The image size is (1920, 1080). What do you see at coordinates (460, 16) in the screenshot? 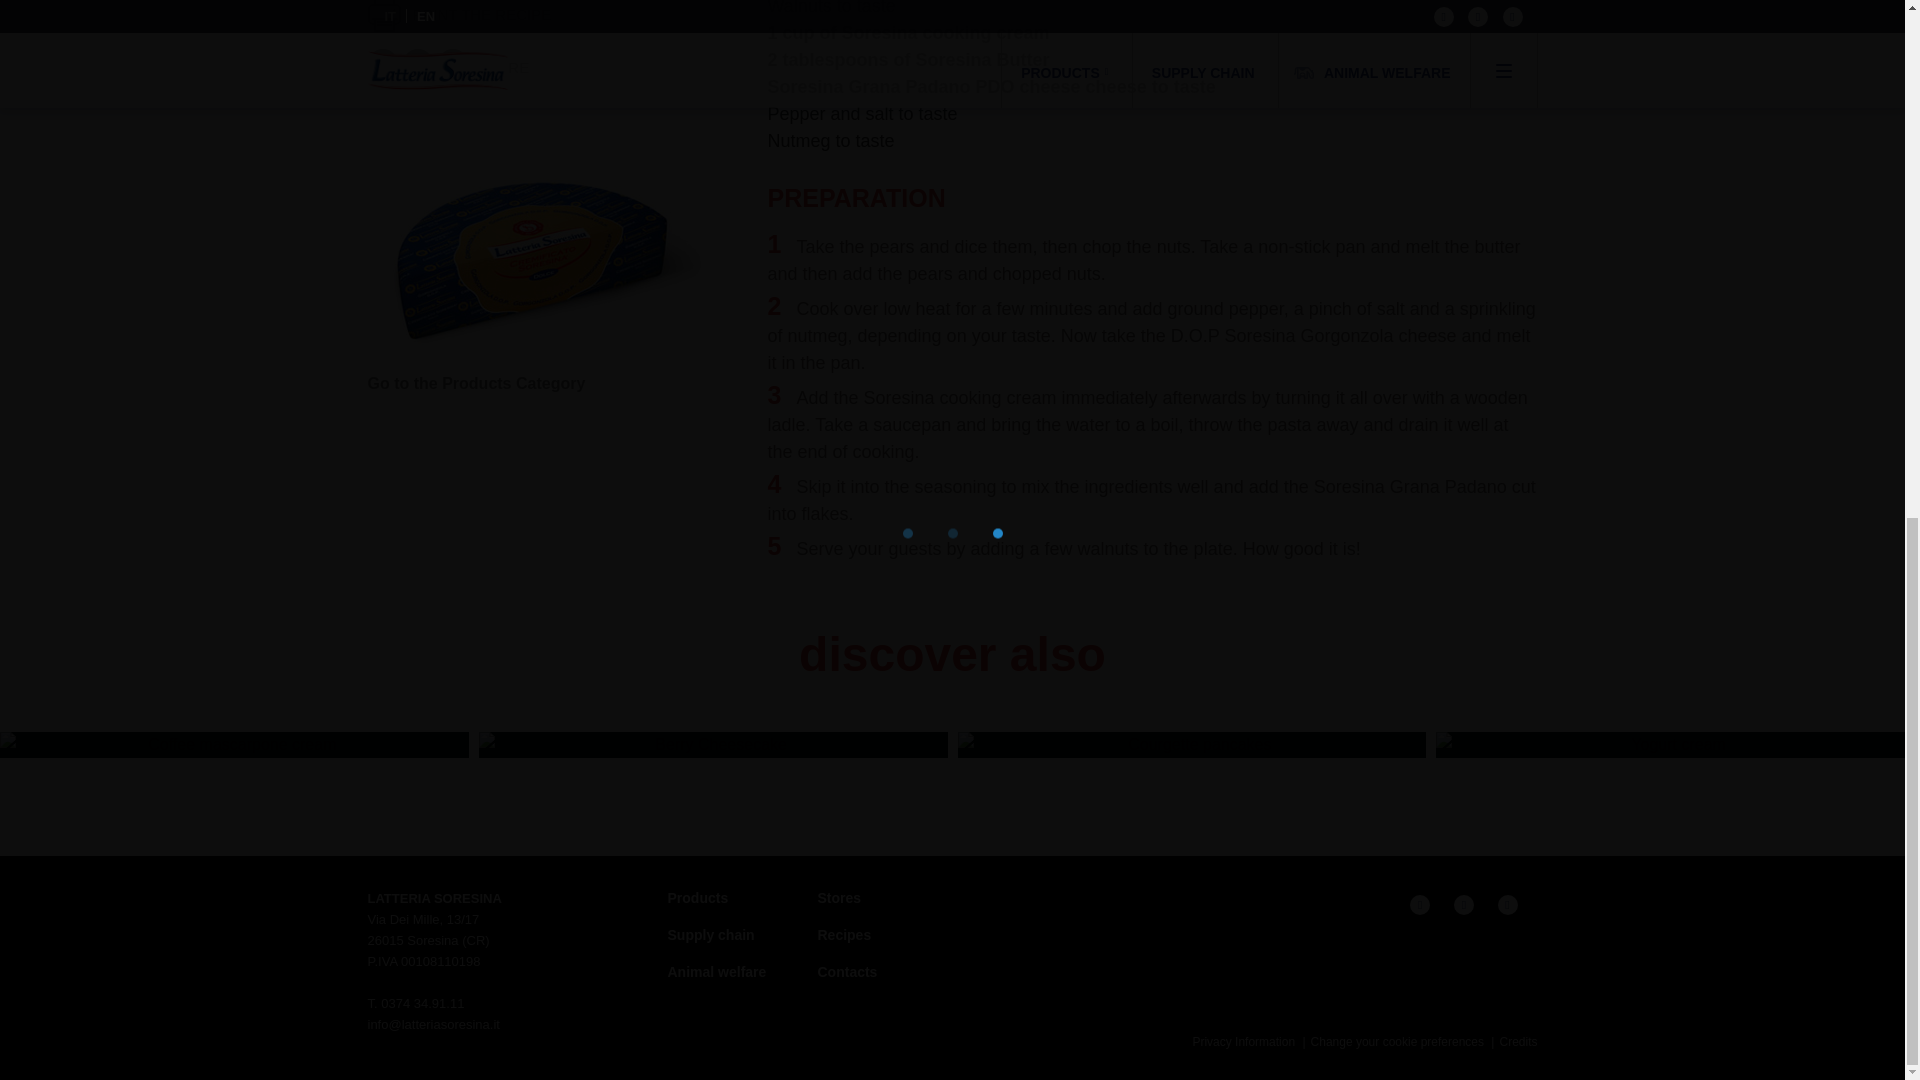
I see `PRINT THE RECIPE` at bounding box center [460, 16].